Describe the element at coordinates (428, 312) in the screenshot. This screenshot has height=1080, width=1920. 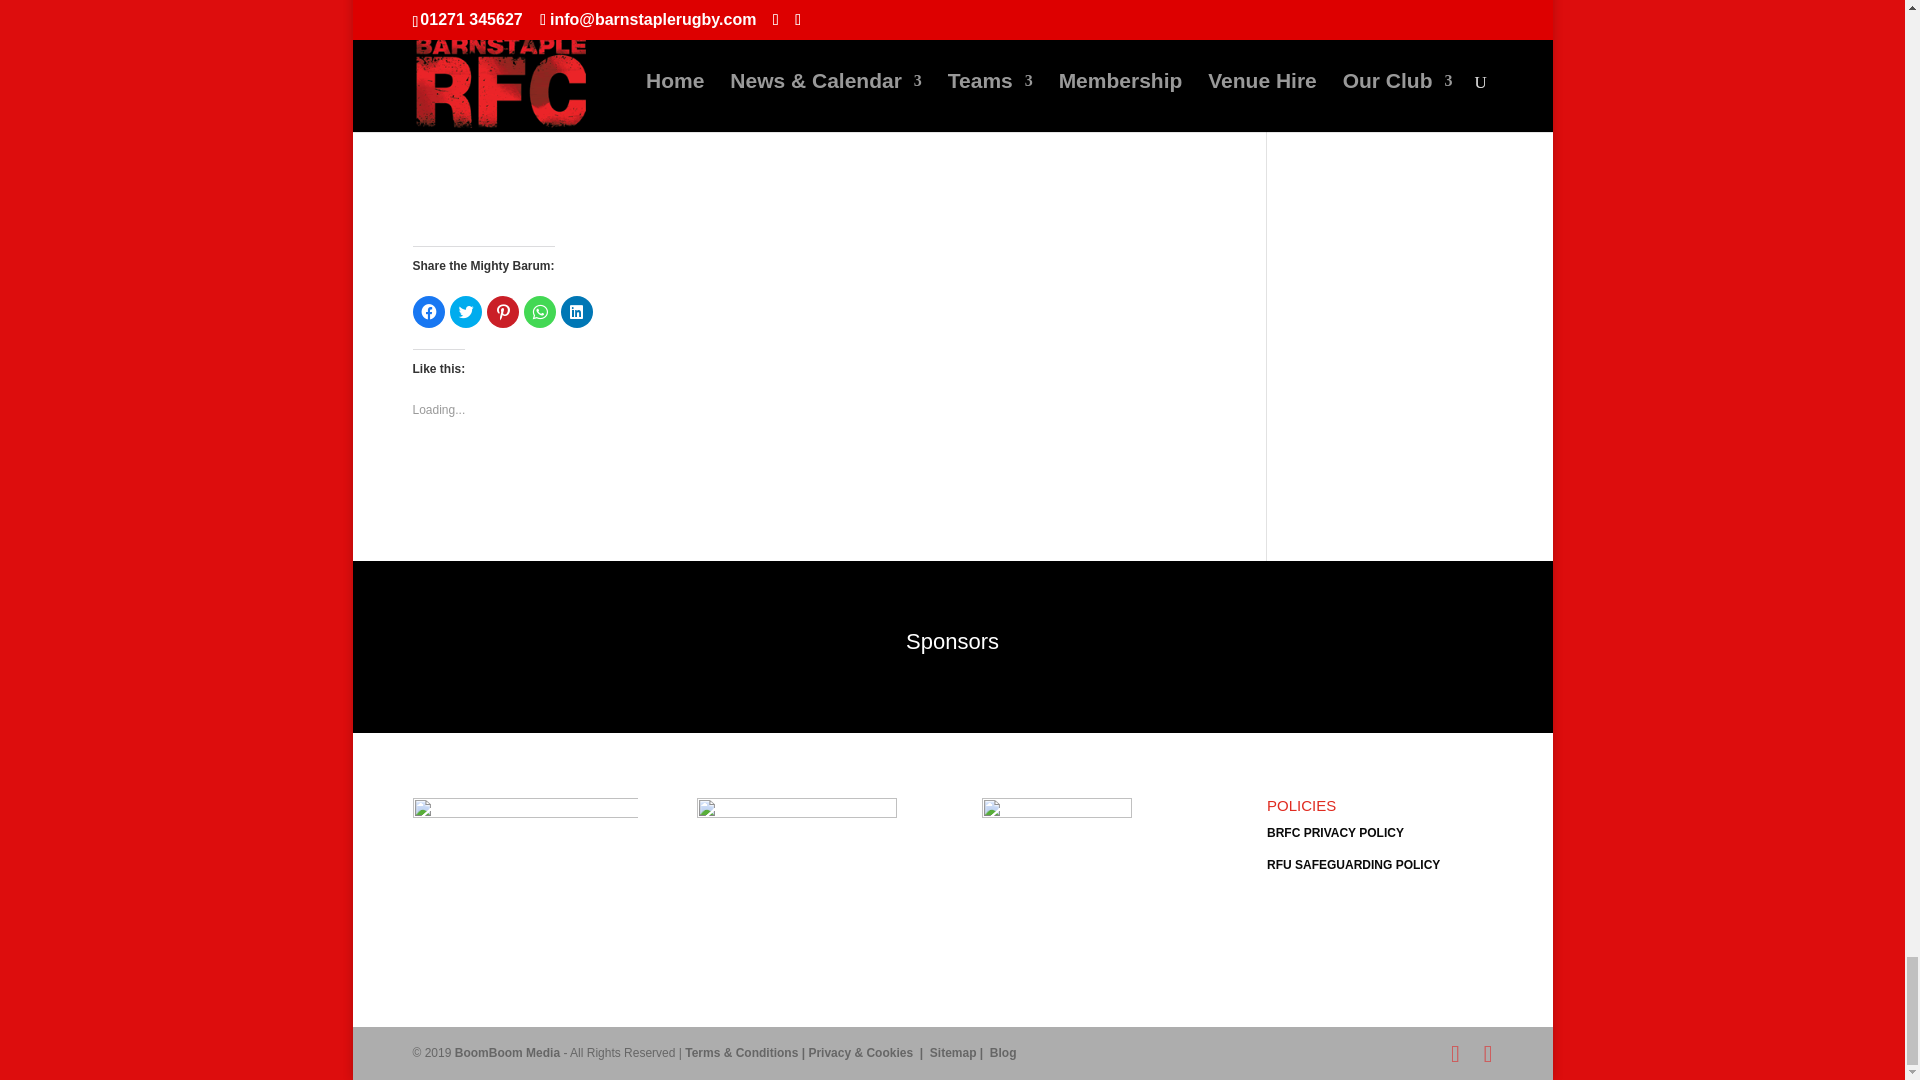
I see `Click to share on Facebook` at that location.